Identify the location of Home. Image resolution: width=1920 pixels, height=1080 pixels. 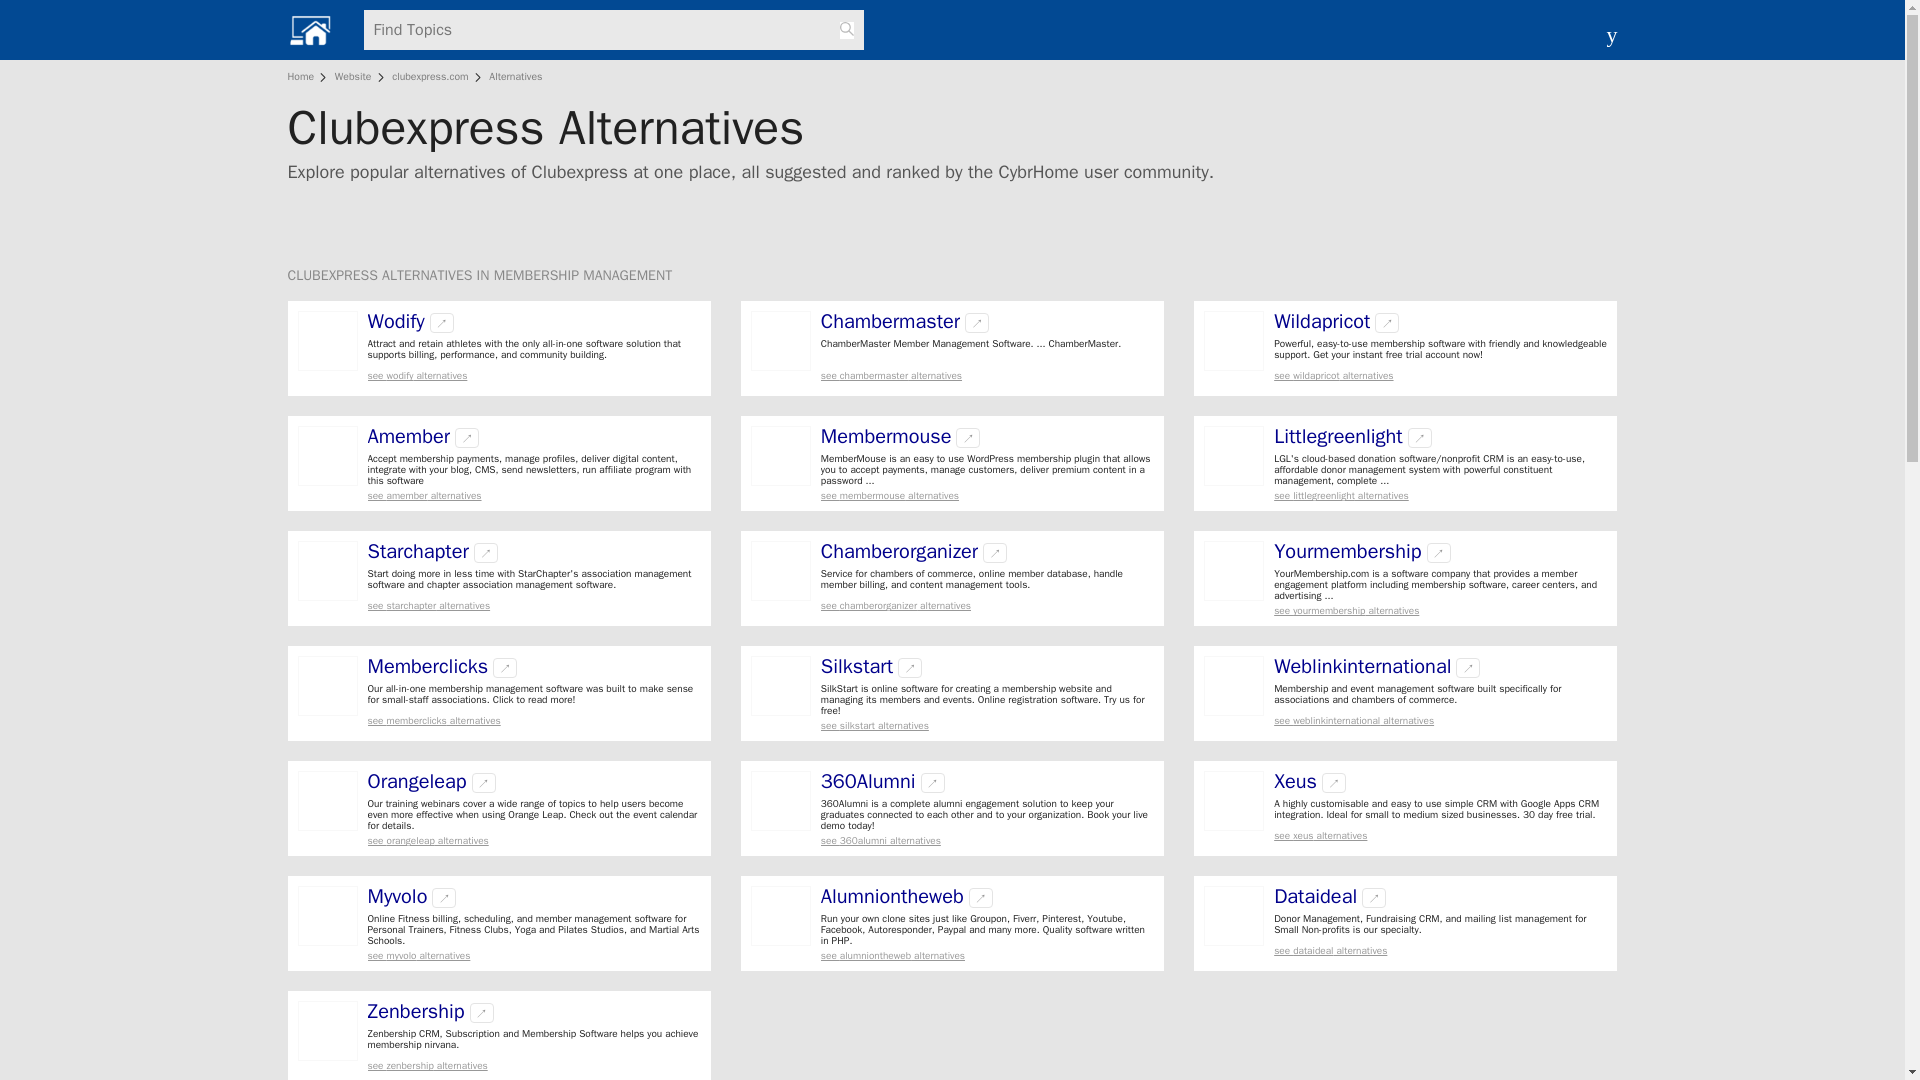
(304, 76).